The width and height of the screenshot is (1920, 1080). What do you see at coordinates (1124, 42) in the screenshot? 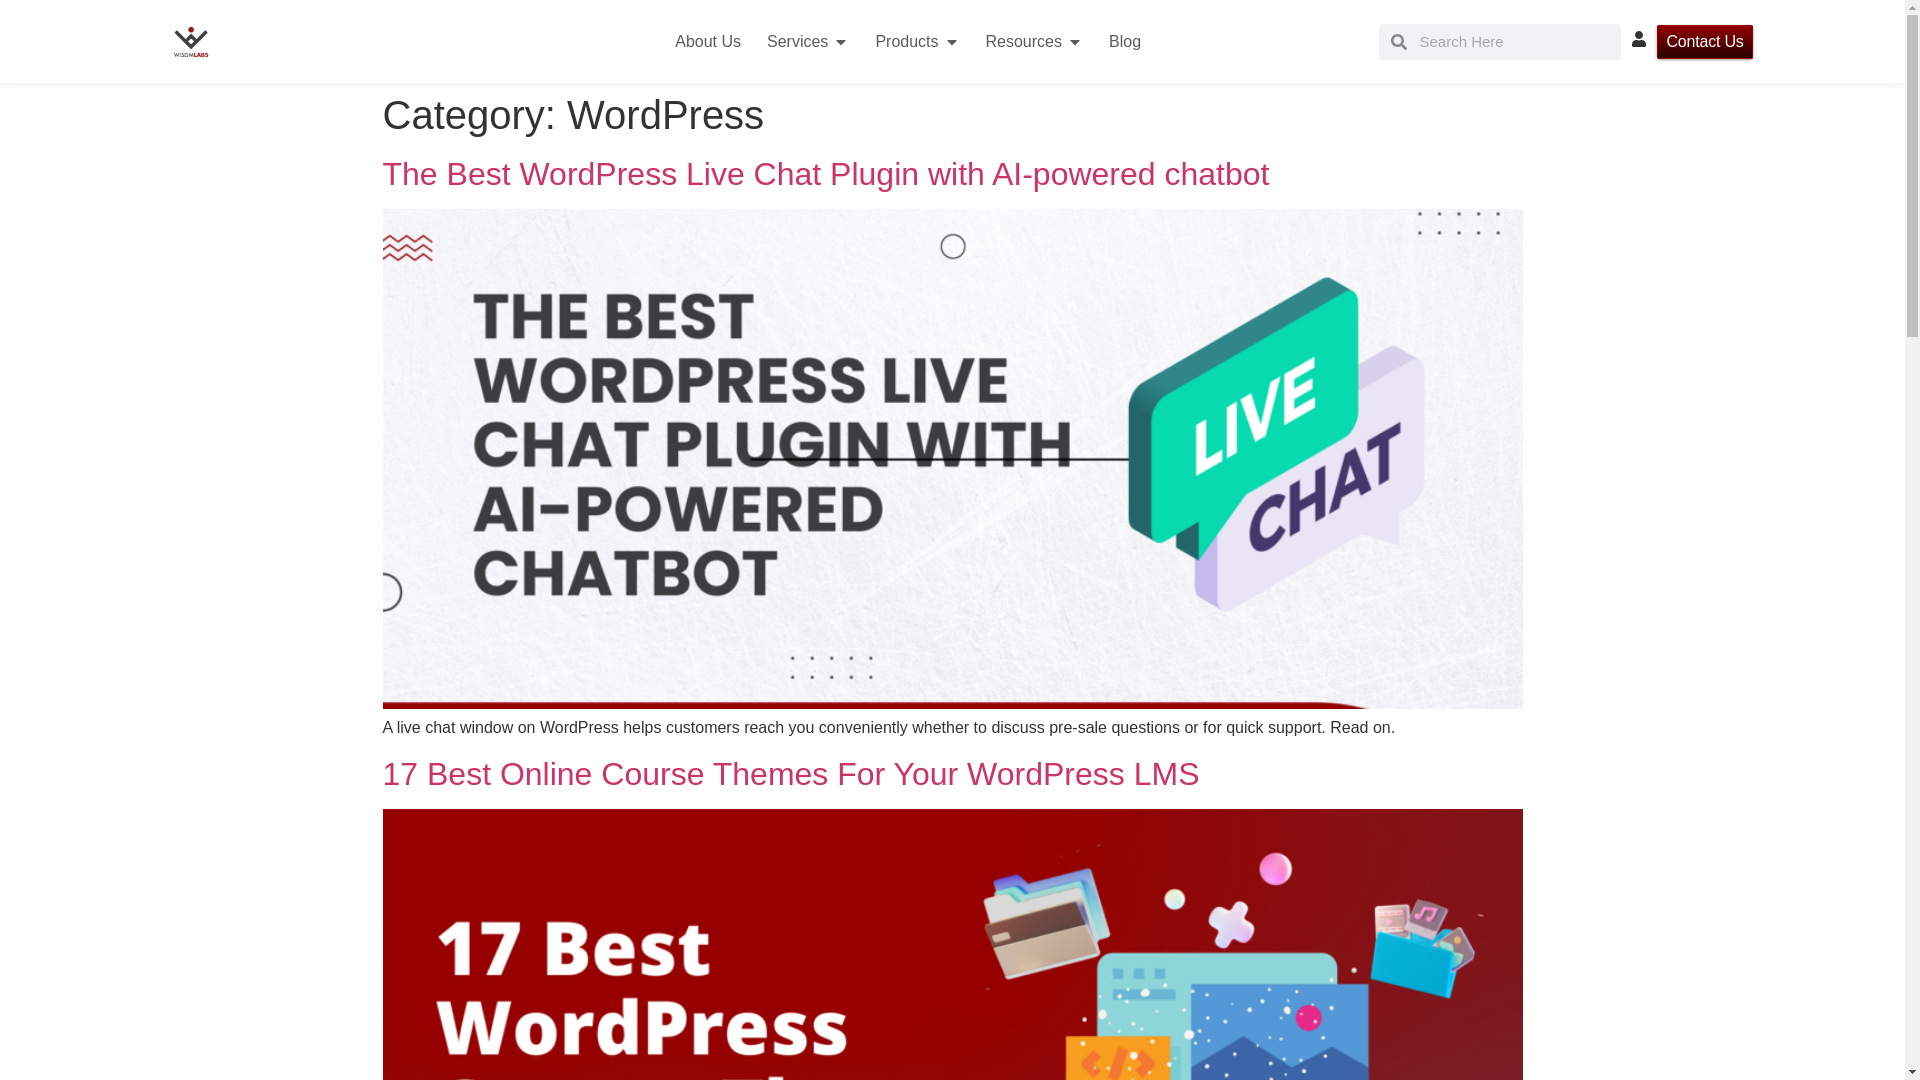
I see `Blog` at bounding box center [1124, 42].